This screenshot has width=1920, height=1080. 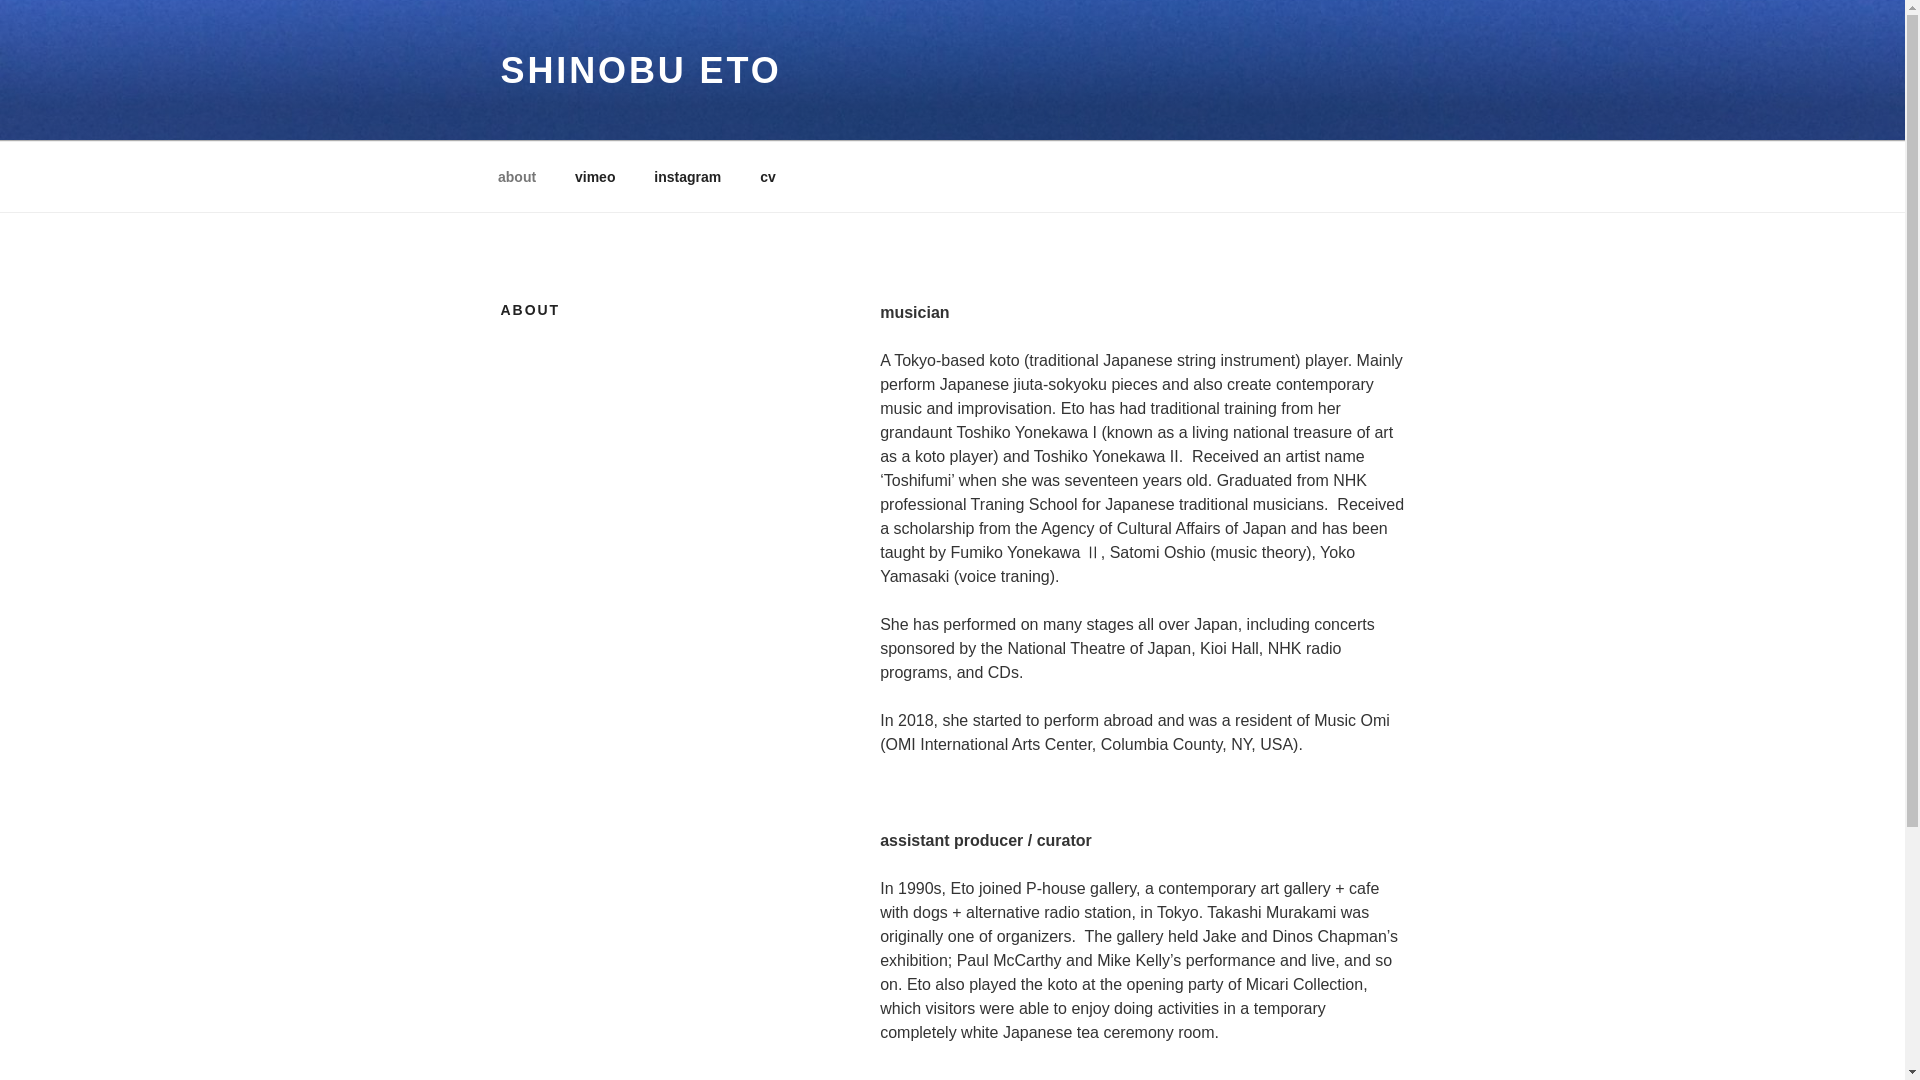 What do you see at coordinates (640, 70) in the screenshot?
I see `SHINOBU ETO` at bounding box center [640, 70].